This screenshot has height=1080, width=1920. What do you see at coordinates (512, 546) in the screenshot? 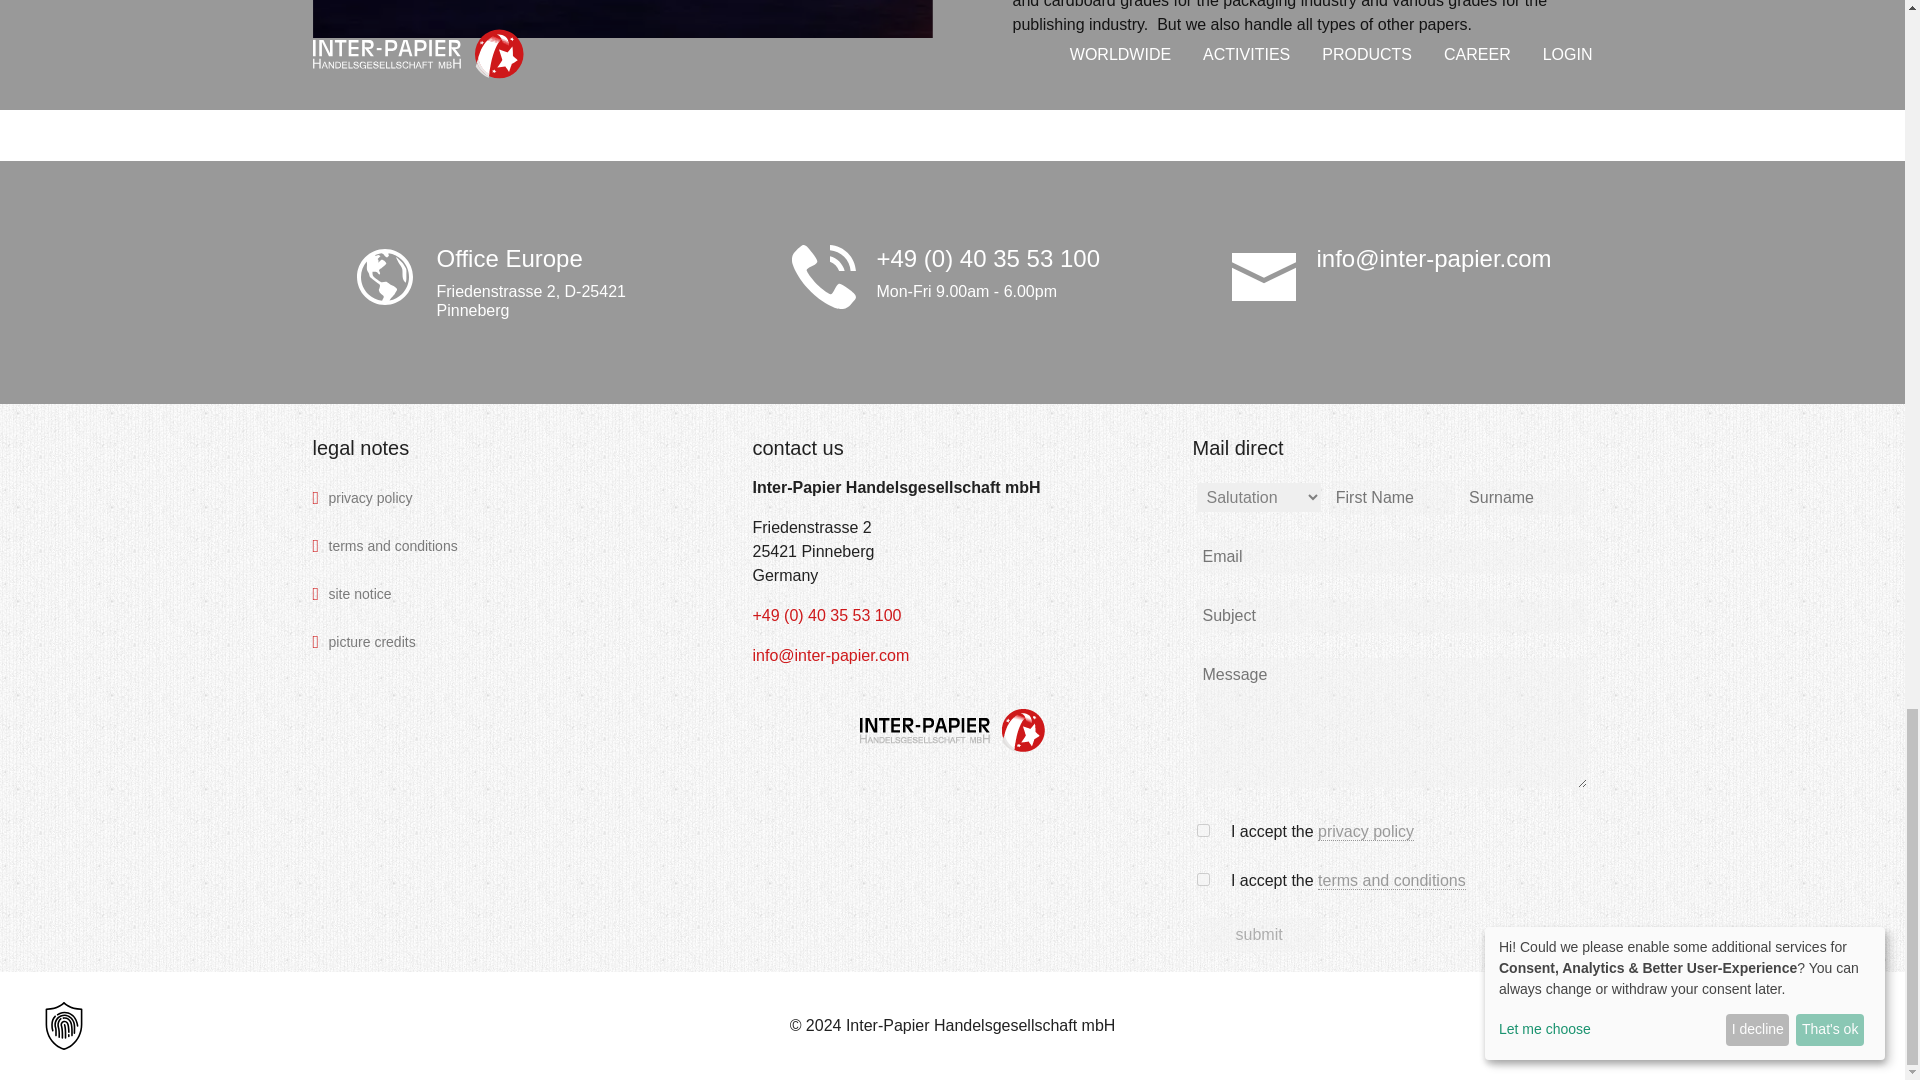
I see `terms and conditions` at bounding box center [512, 546].